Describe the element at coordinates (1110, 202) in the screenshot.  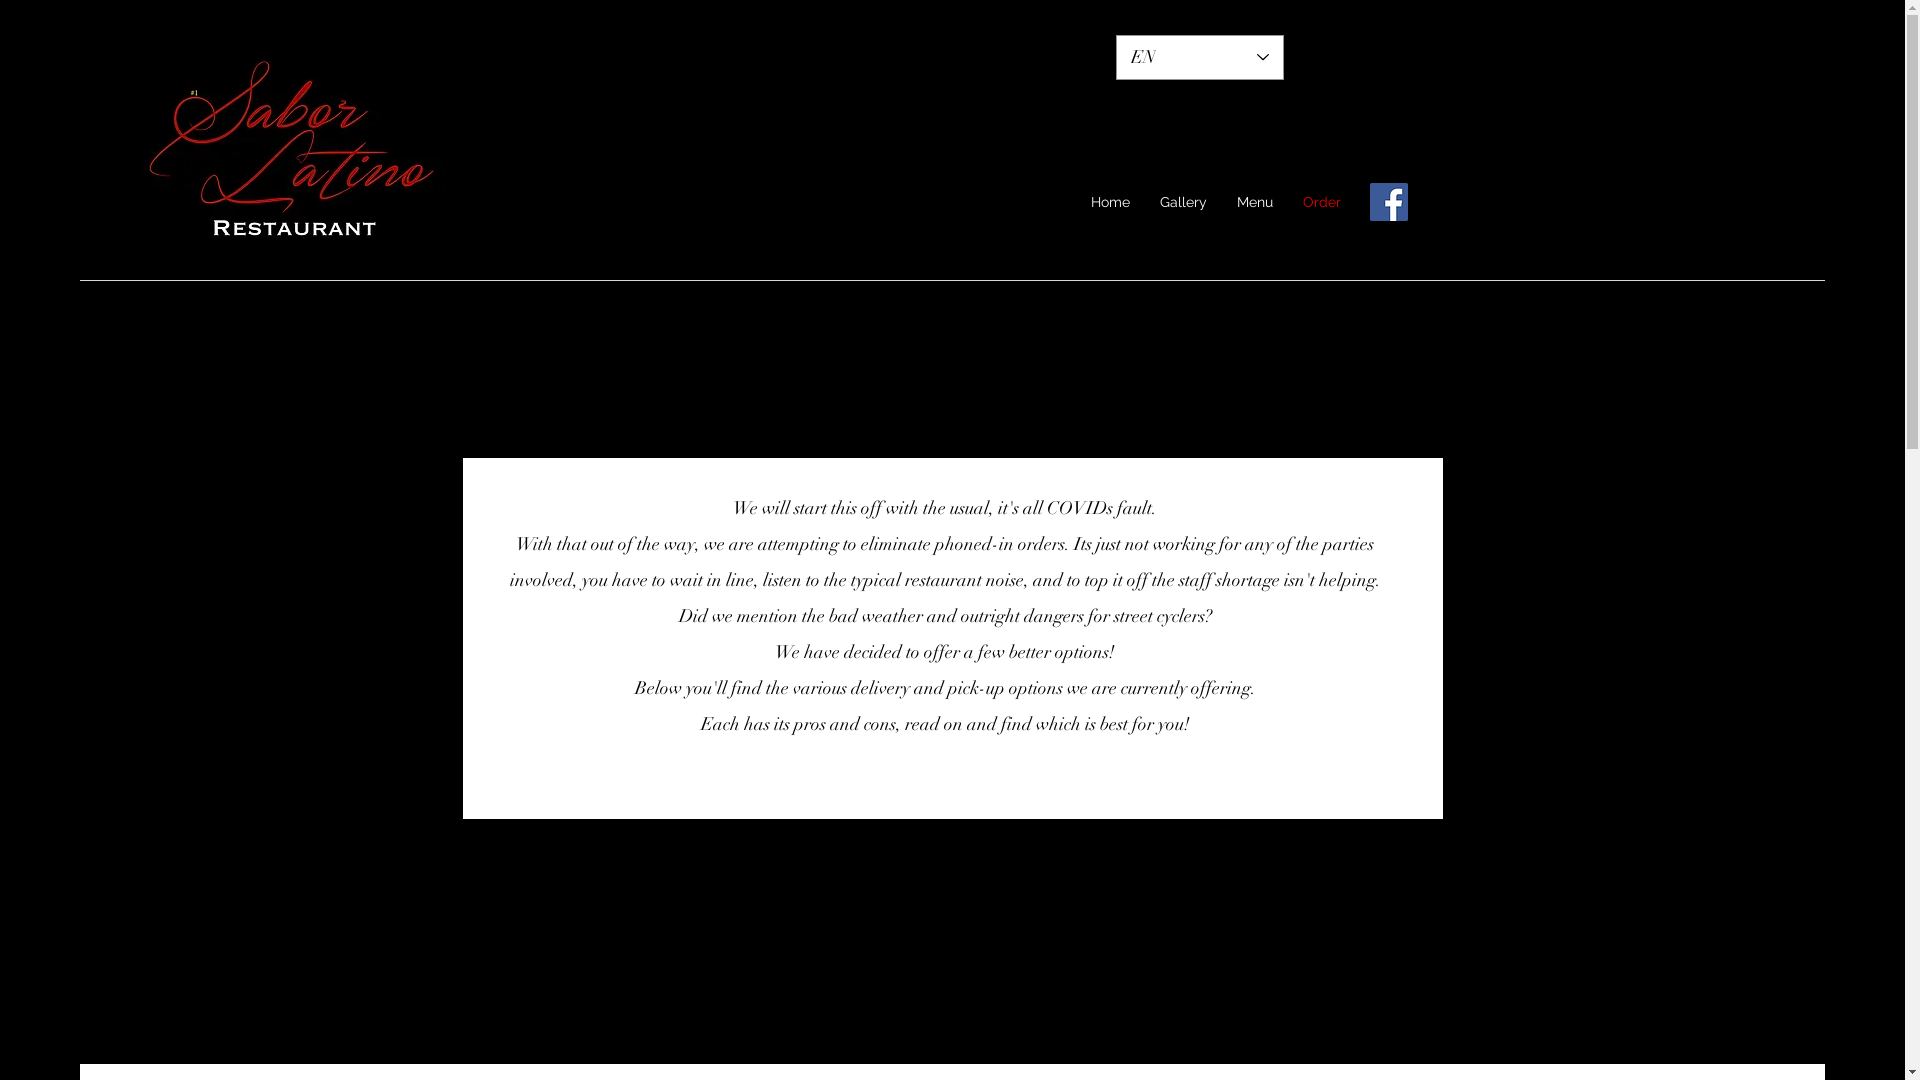
I see `Home` at that location.